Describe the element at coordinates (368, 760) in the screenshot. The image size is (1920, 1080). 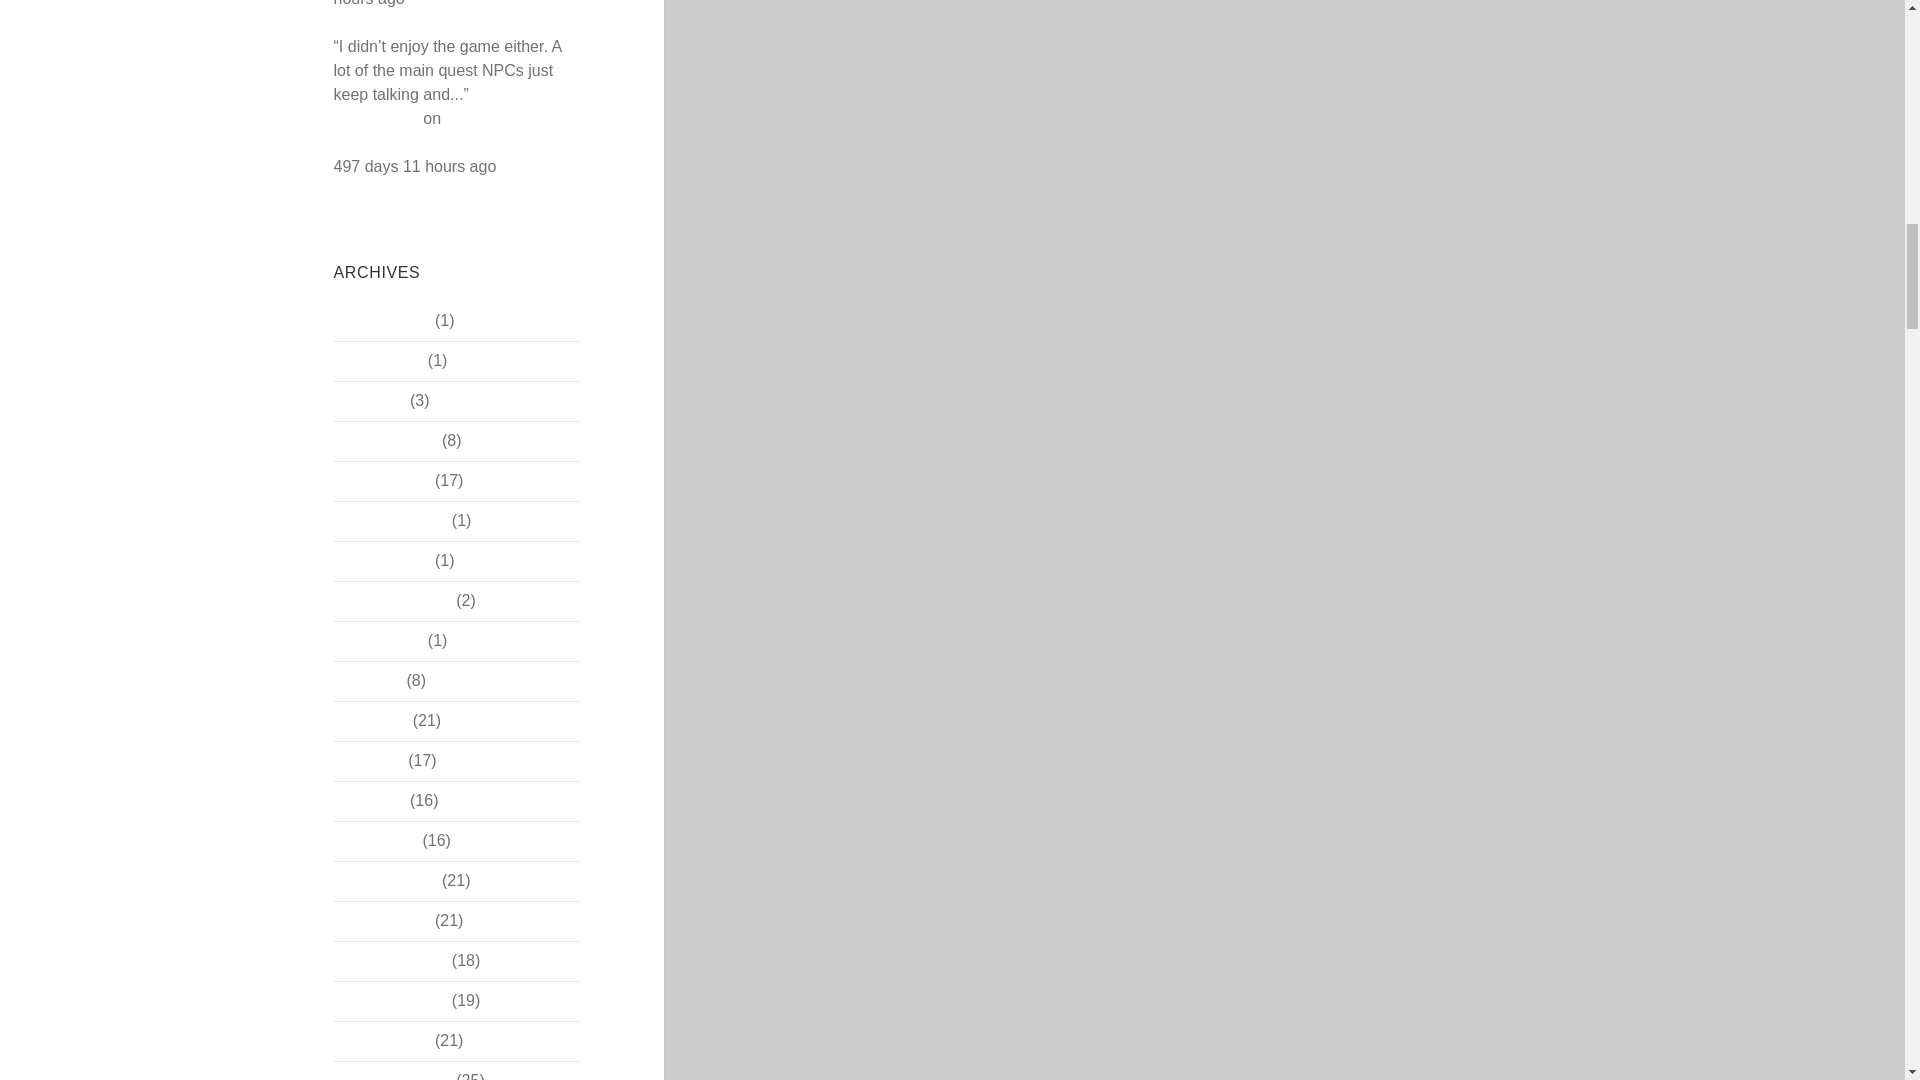
I see `May 2014` at that location.